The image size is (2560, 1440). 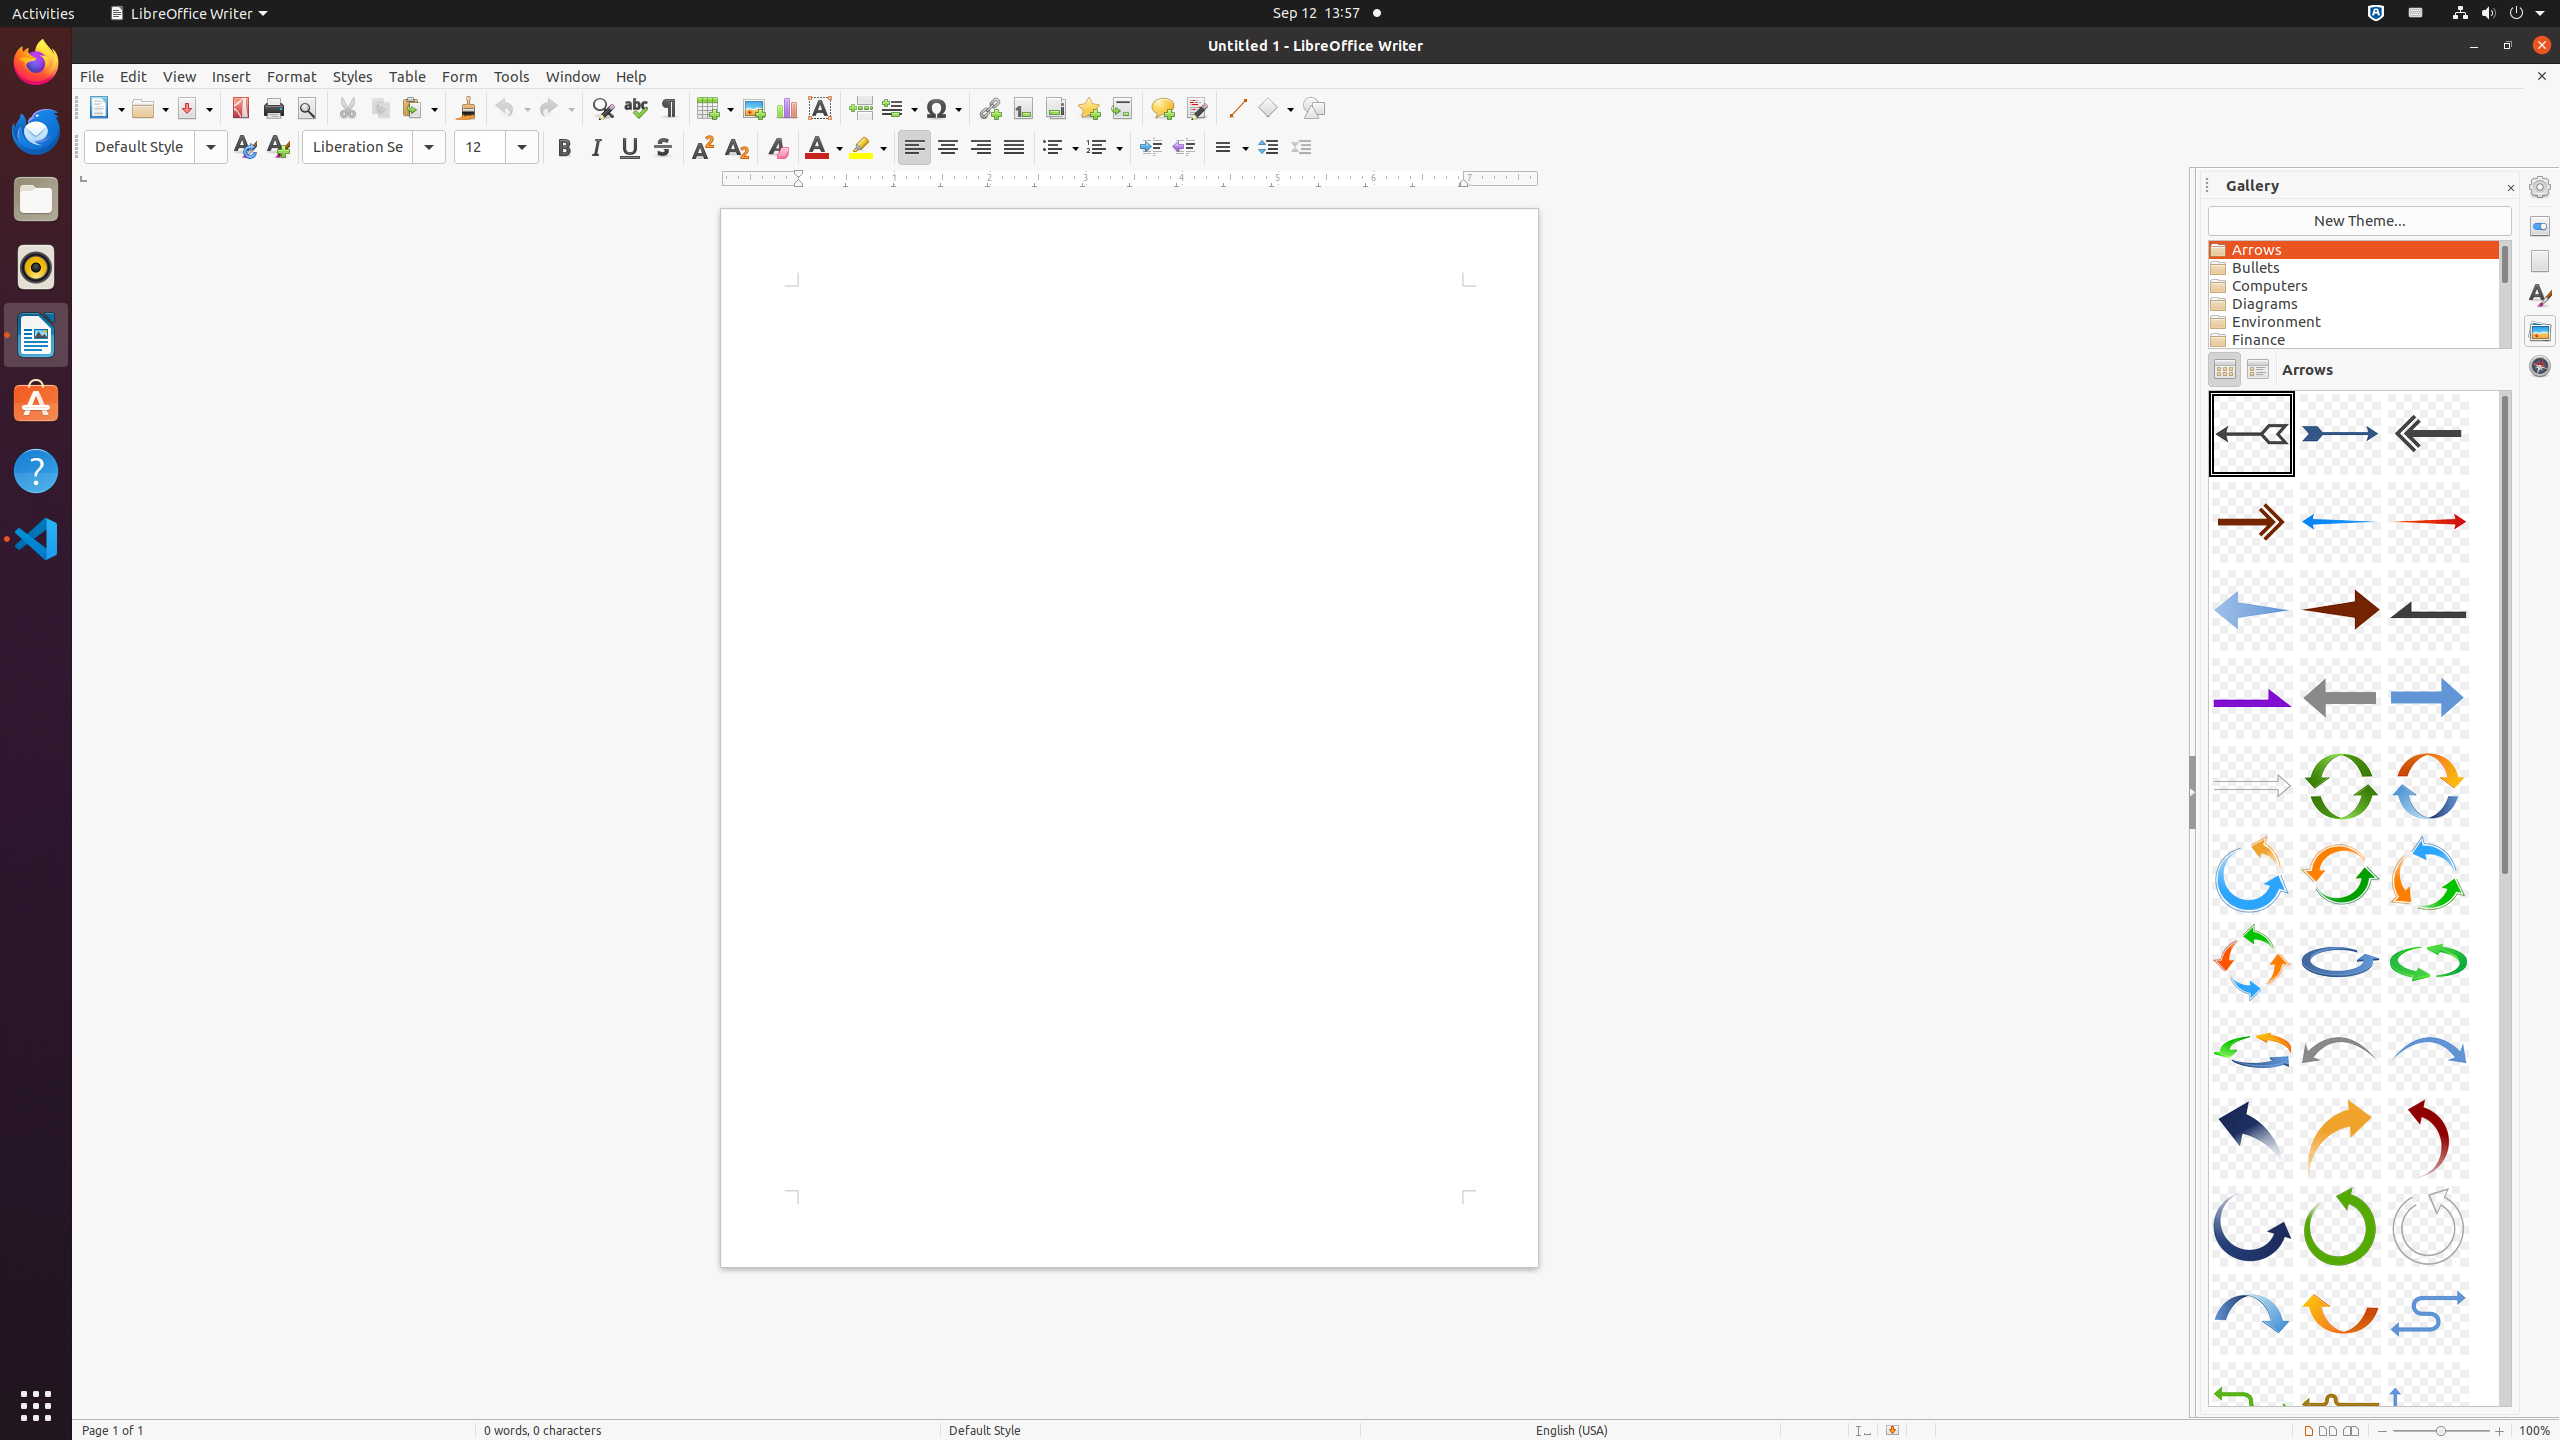 What do you see at coordinates (2252, 1314) in the screenshot?
I see `A31-CurvedArrow-LightBlue` at bounding box center [2252, 1314].